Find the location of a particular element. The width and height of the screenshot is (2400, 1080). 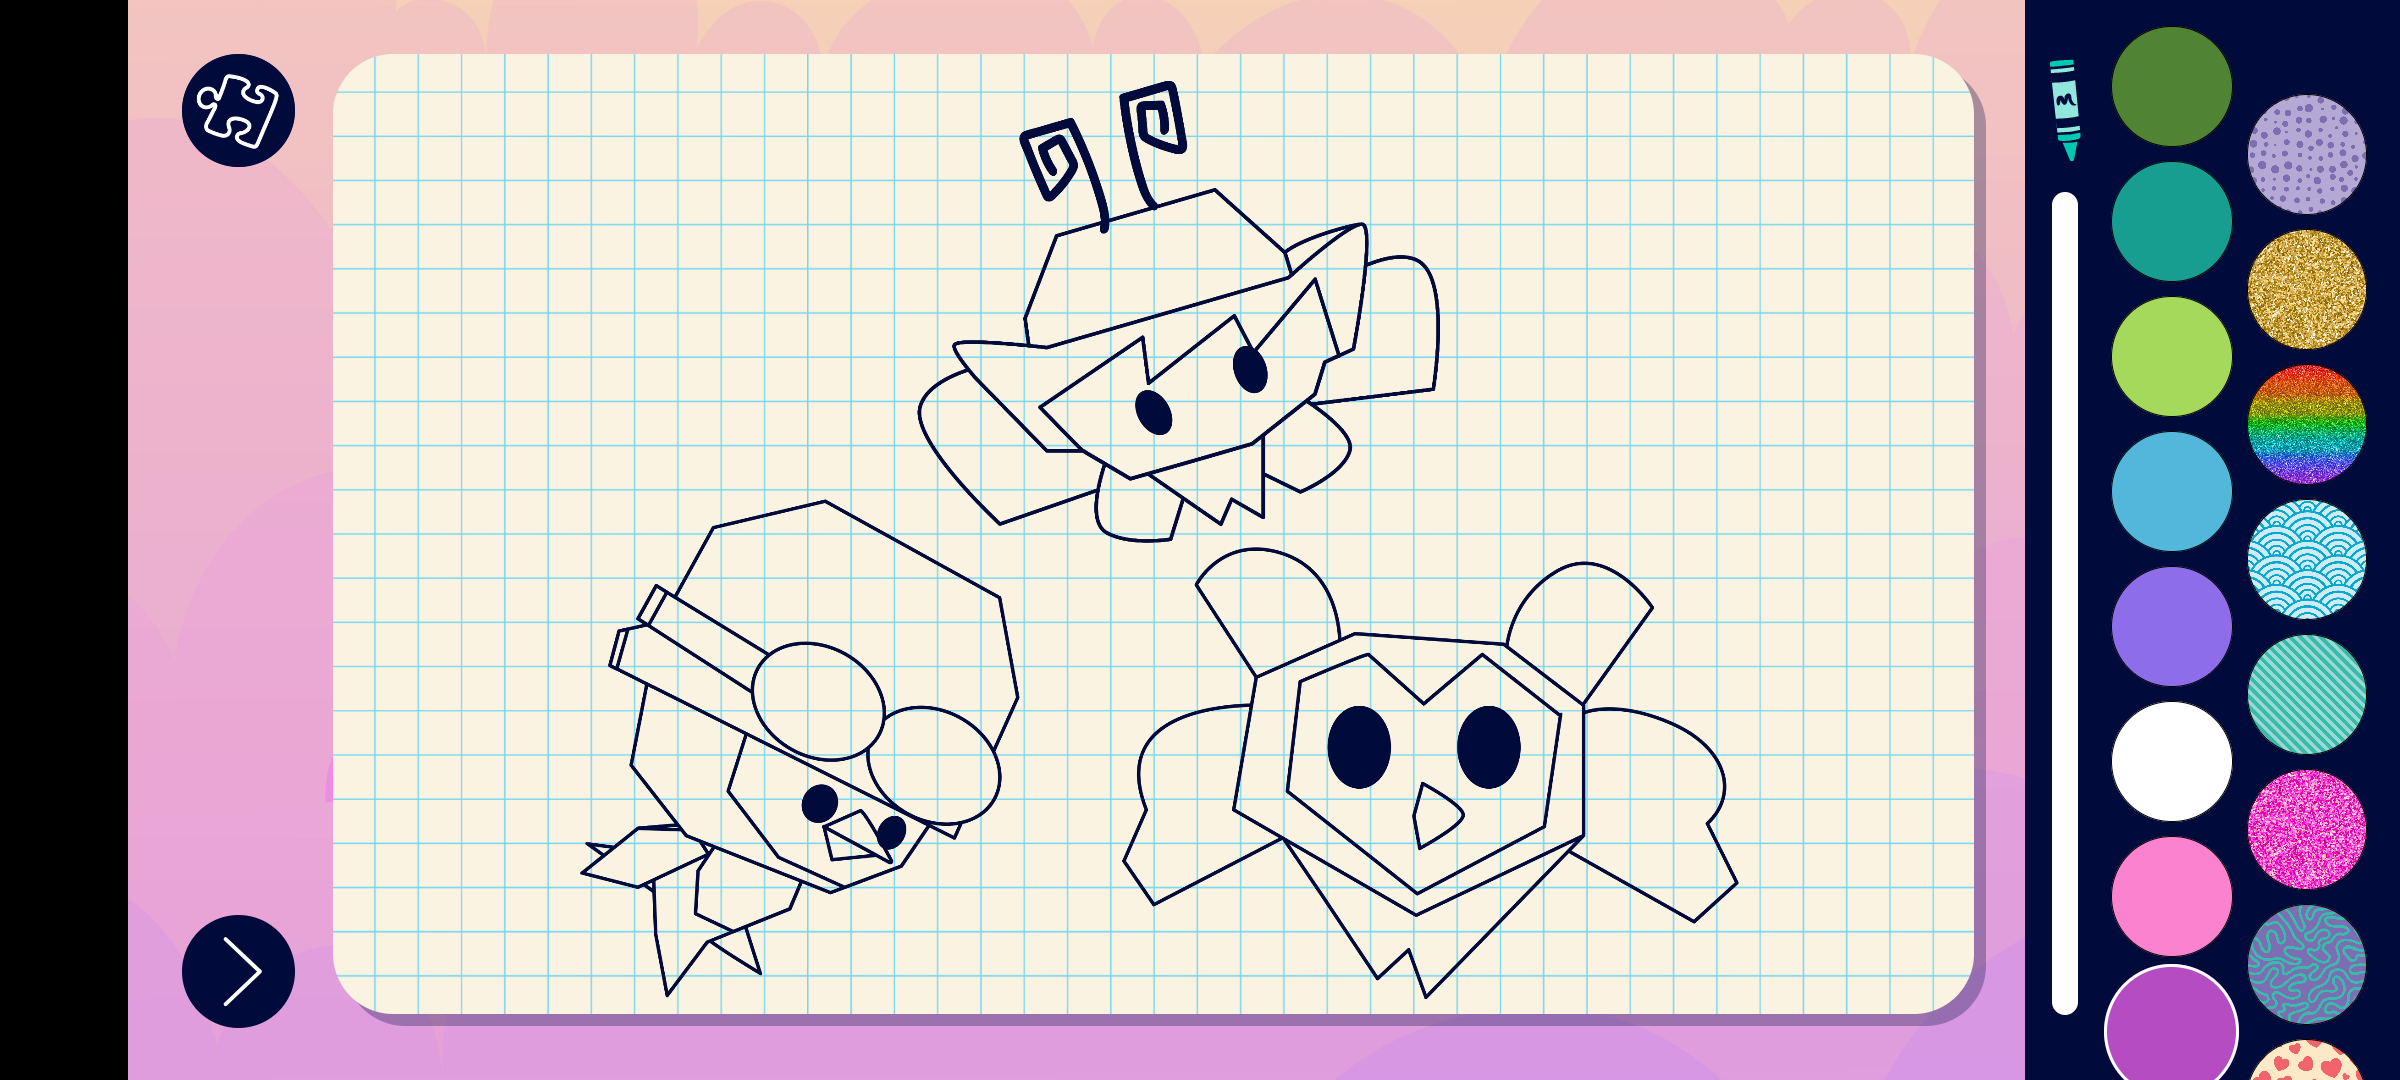

coloring background is located at coordinates (2308, 830).